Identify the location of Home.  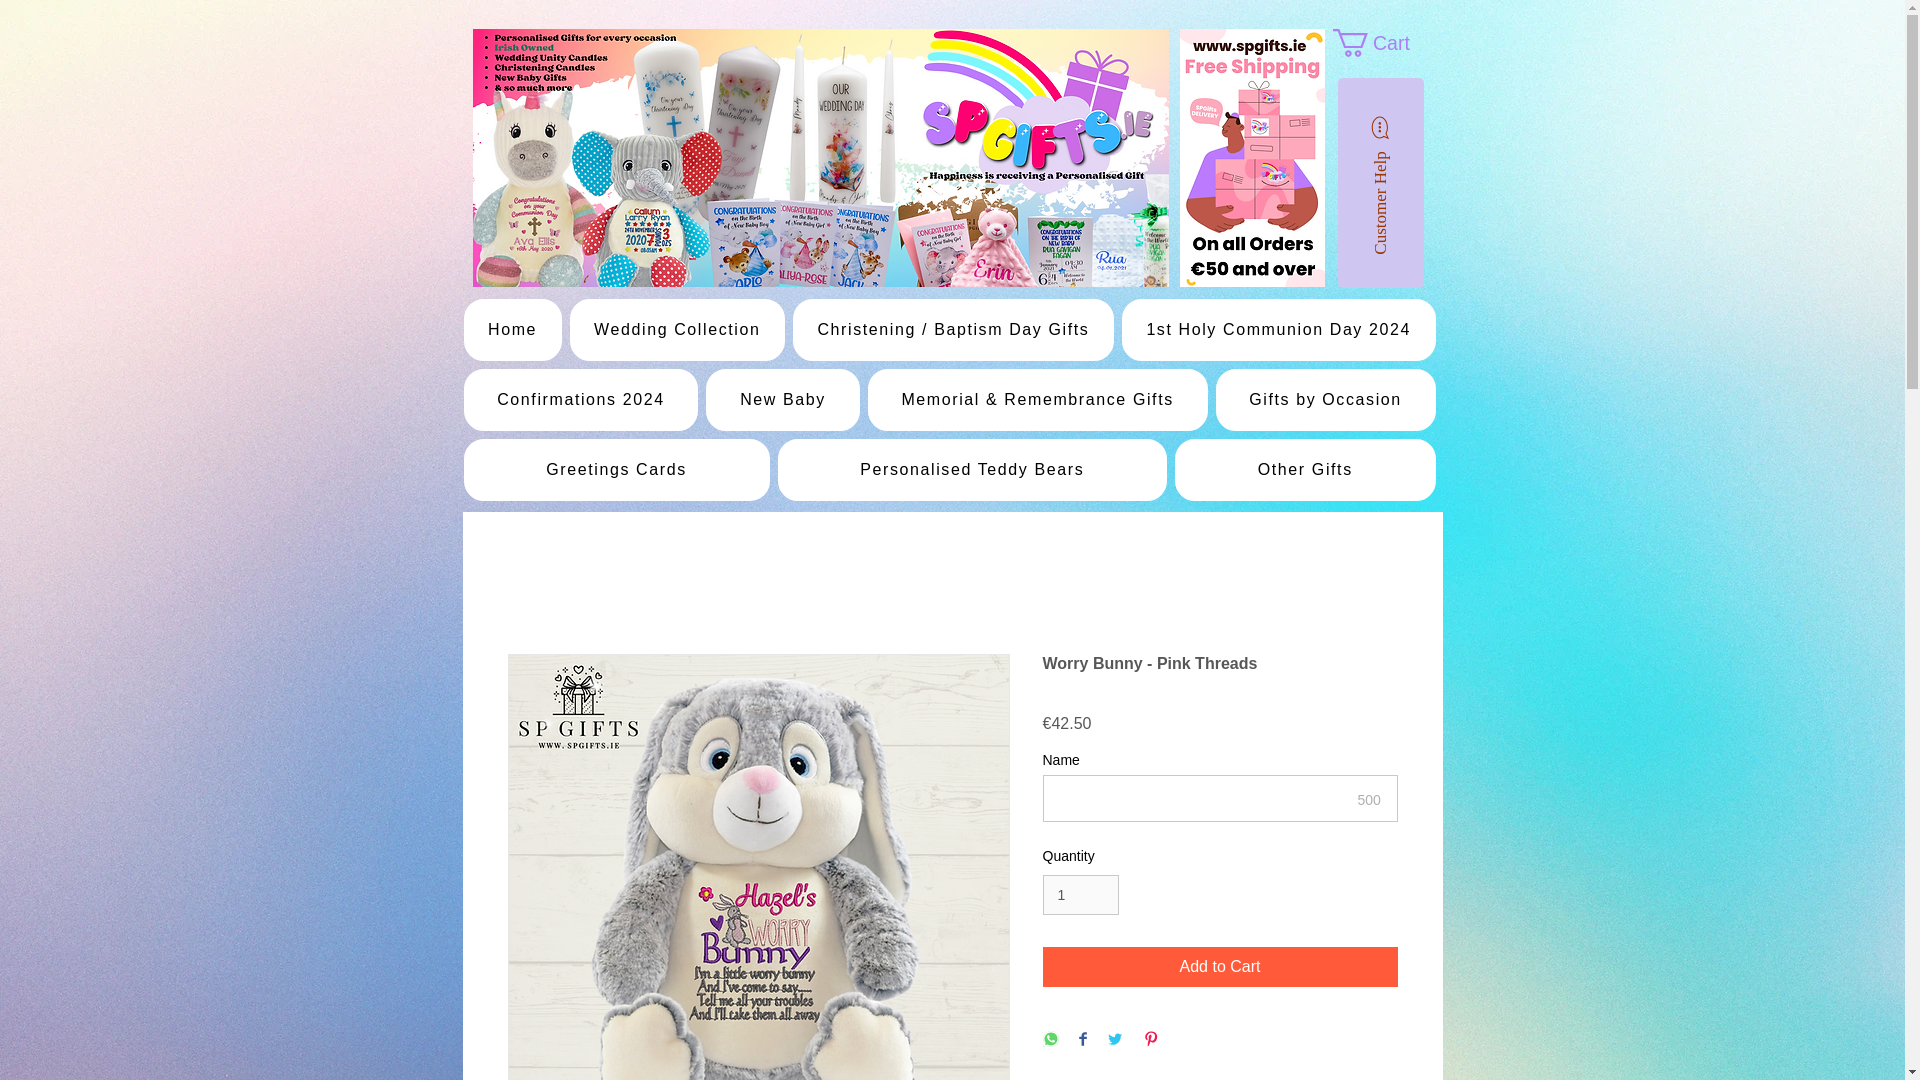
(513, 330).